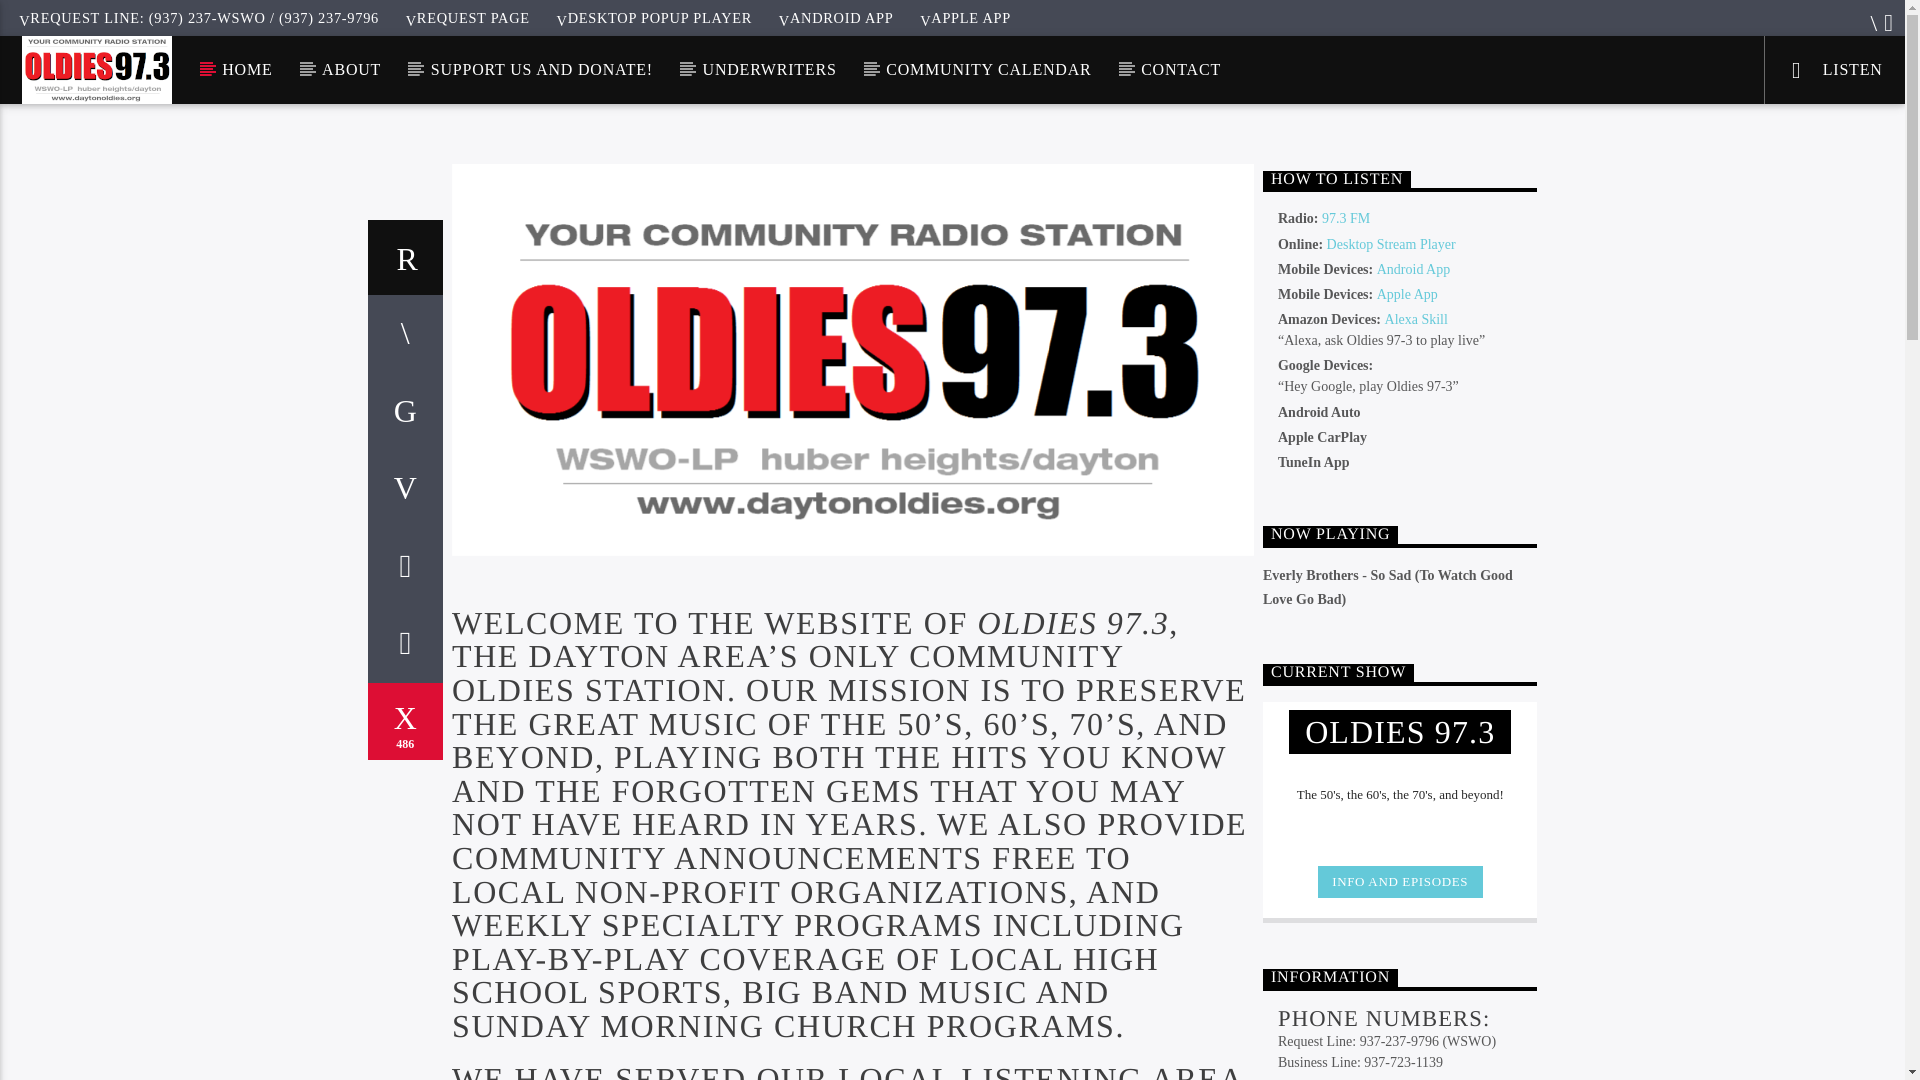  I want to click on COMMUNITY CALENDAR, so click(988, 69).